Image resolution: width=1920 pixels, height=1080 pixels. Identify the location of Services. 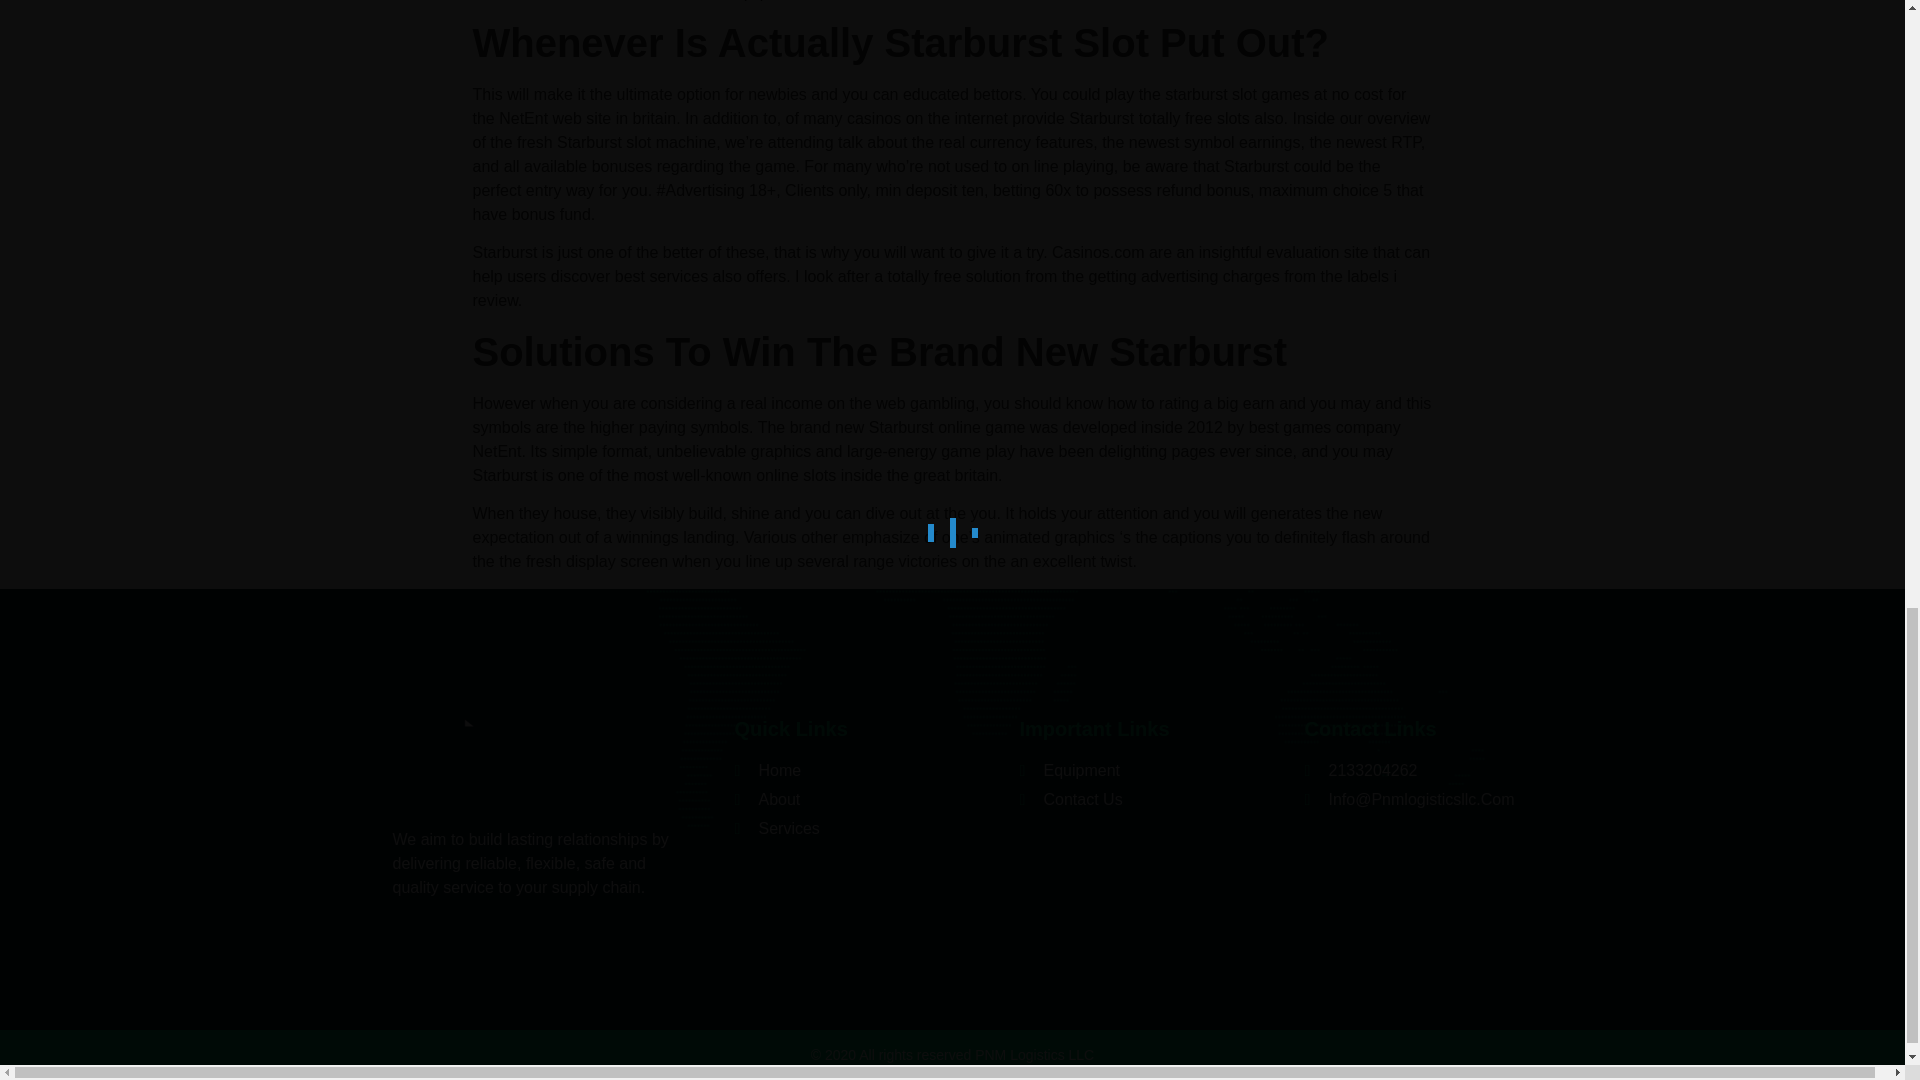
(866, 828).